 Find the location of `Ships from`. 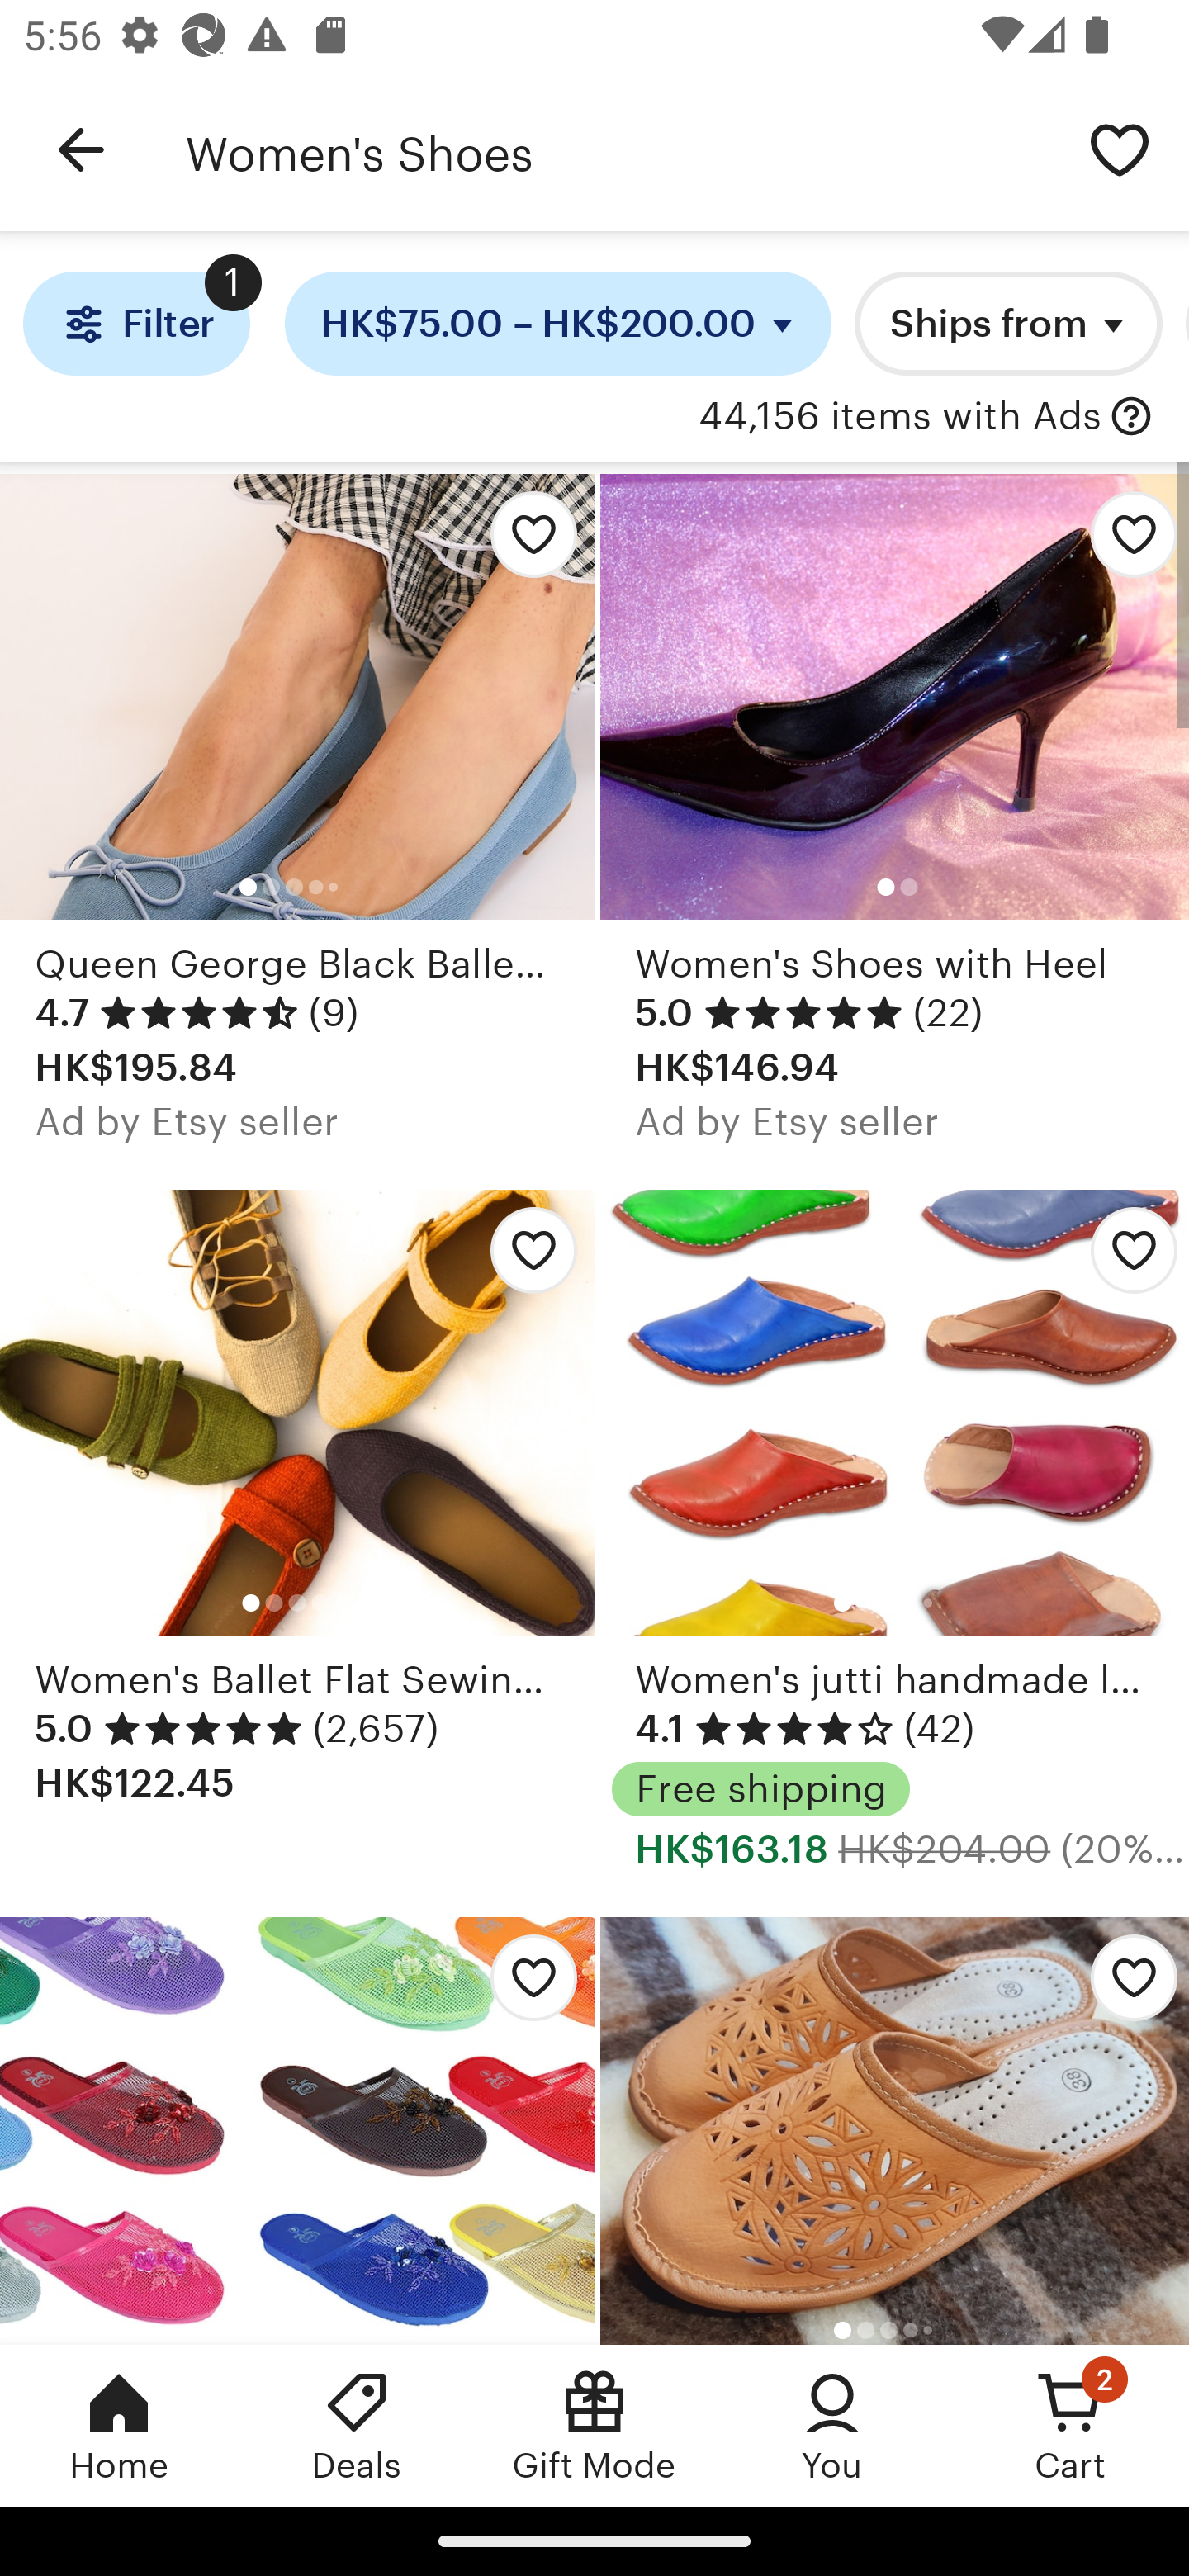

Ships from is located at coordinates (1009, 324).